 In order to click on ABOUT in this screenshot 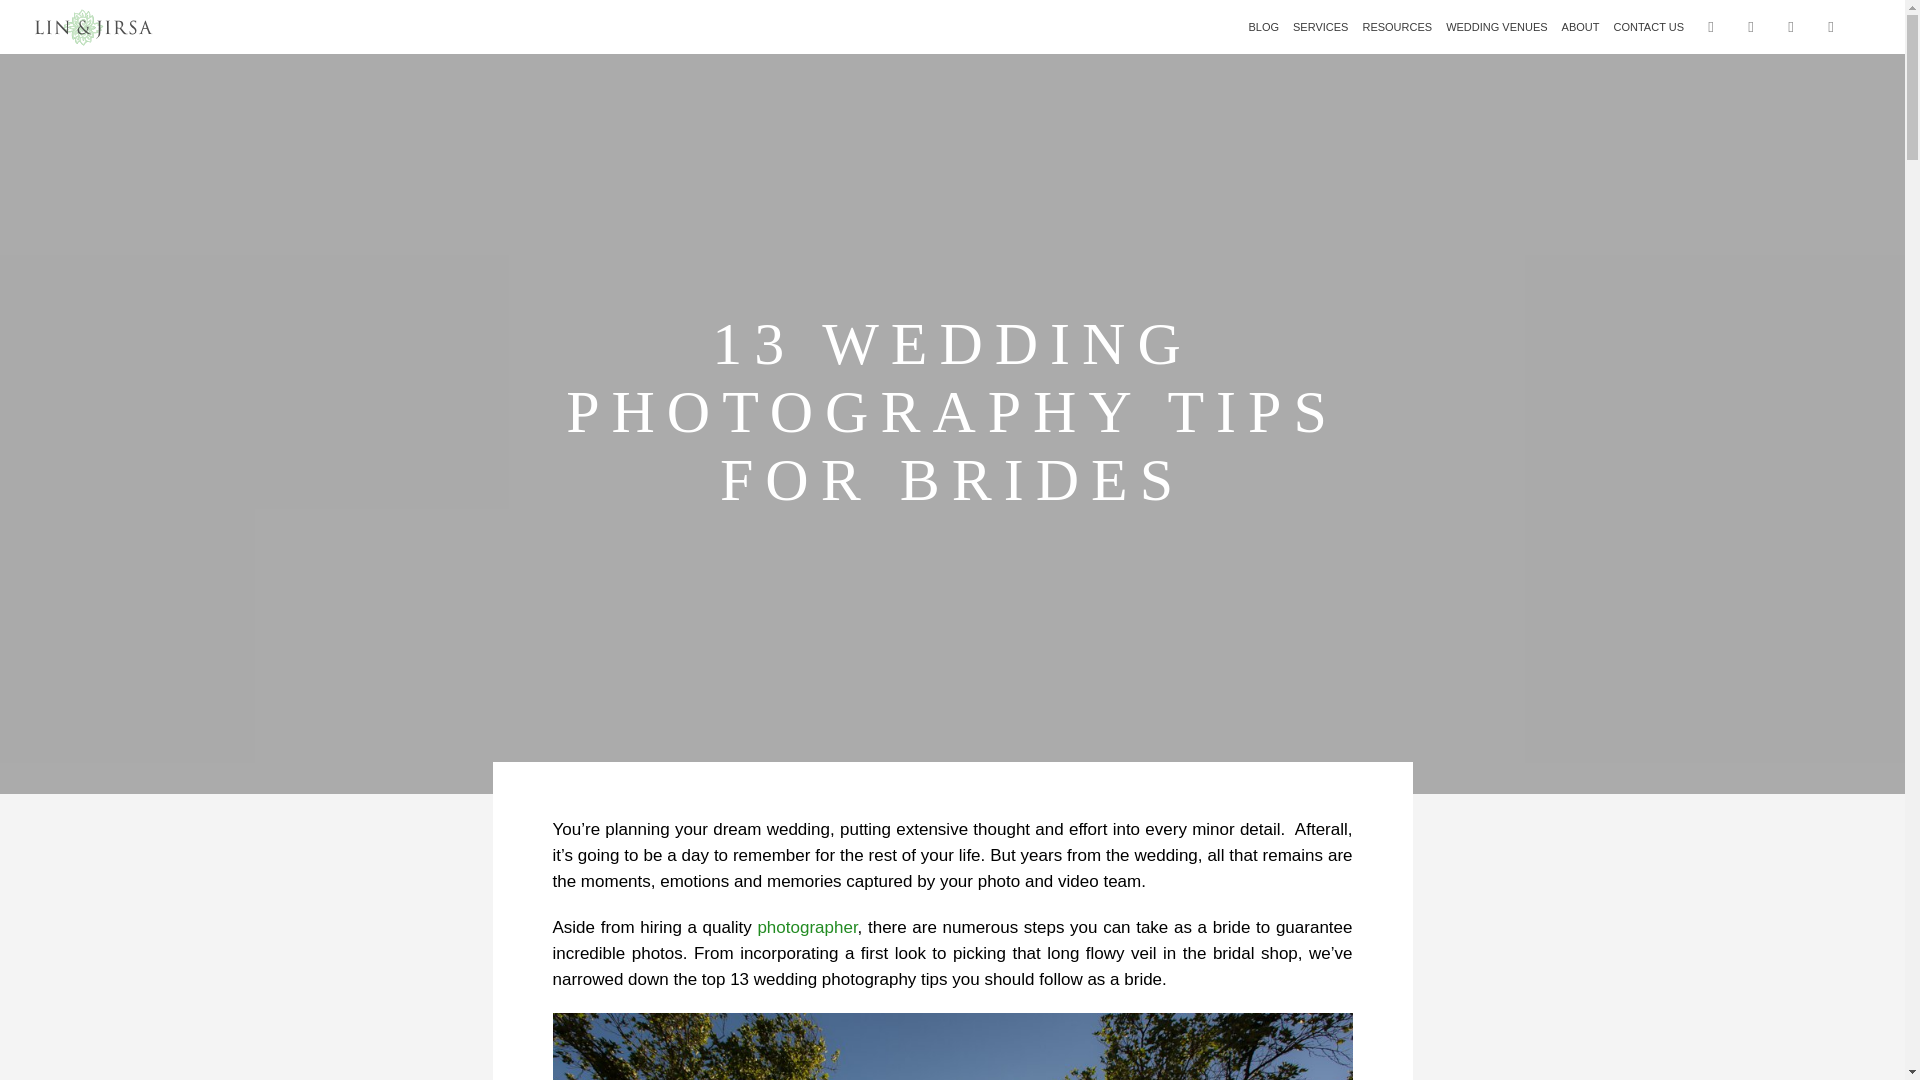, I will do `click(1581, 27)`.